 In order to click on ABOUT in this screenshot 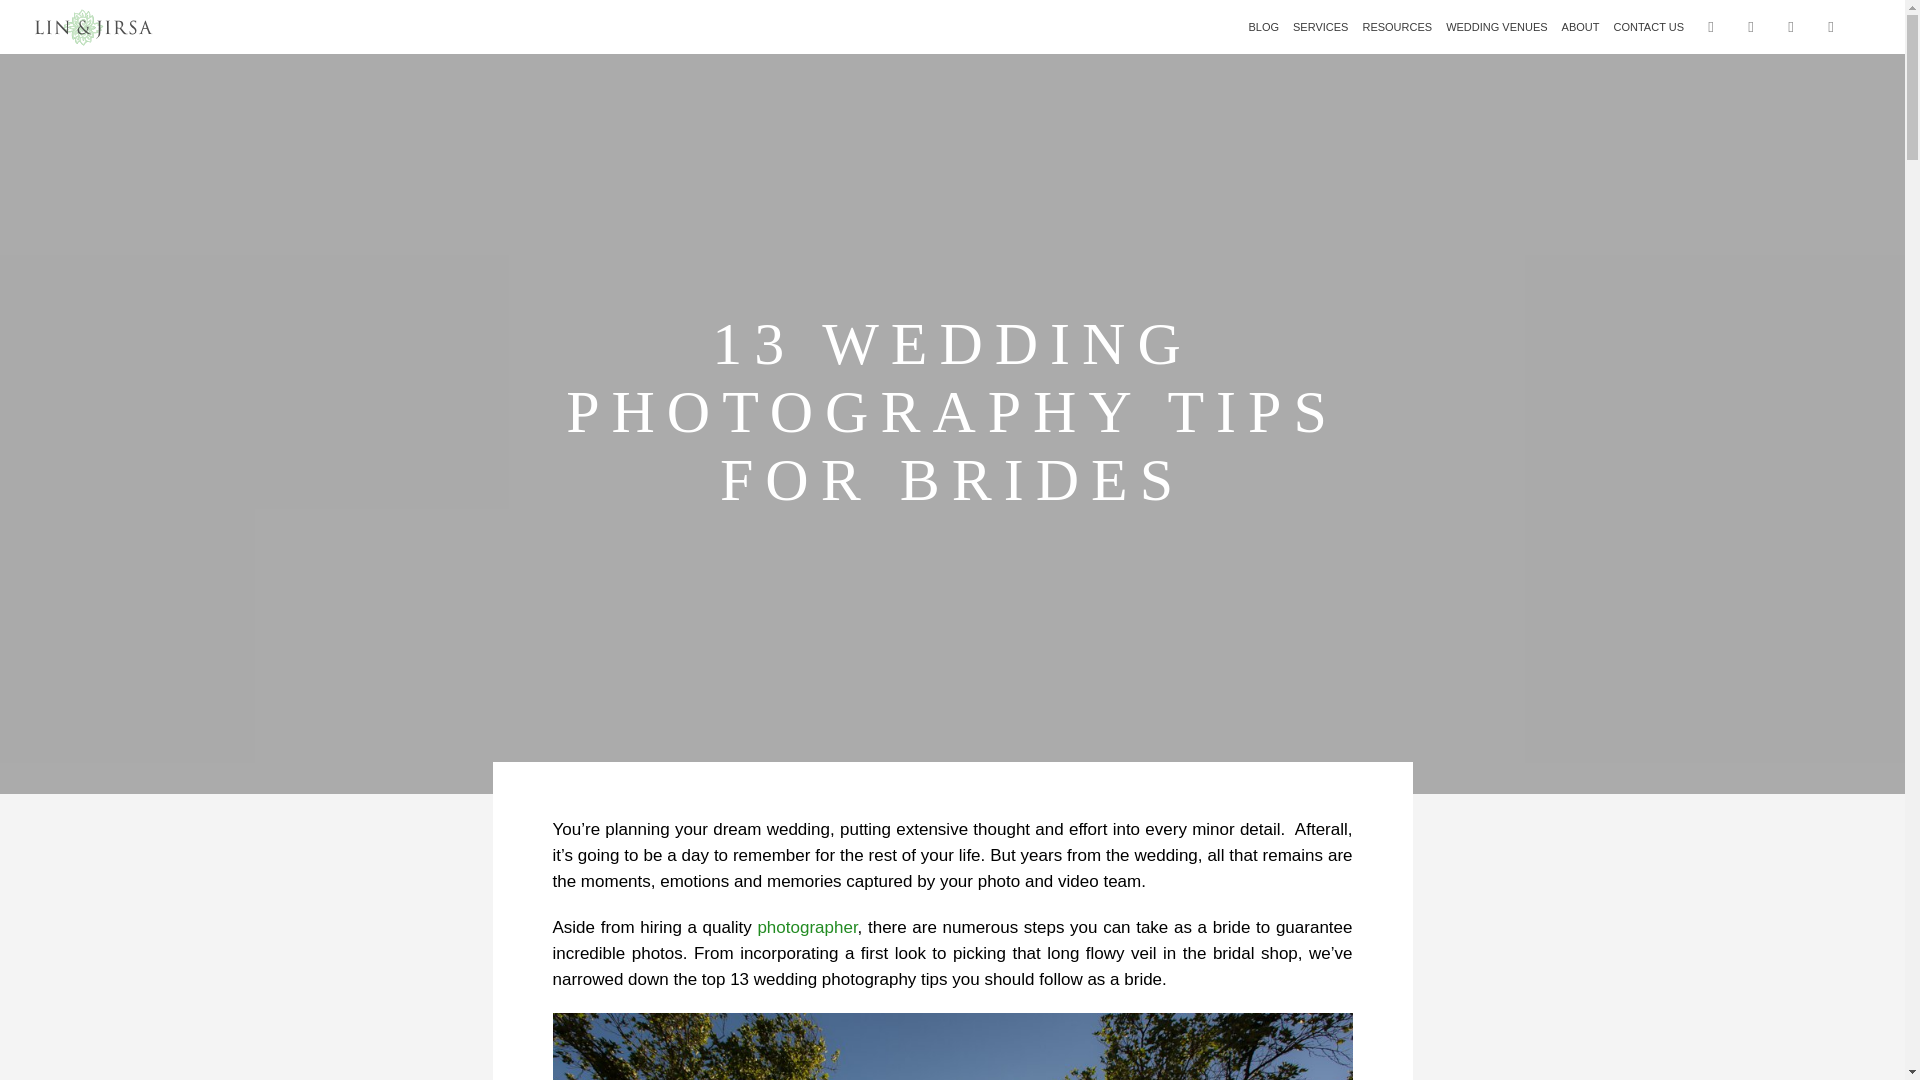, I will do `click(1581, 27)`.